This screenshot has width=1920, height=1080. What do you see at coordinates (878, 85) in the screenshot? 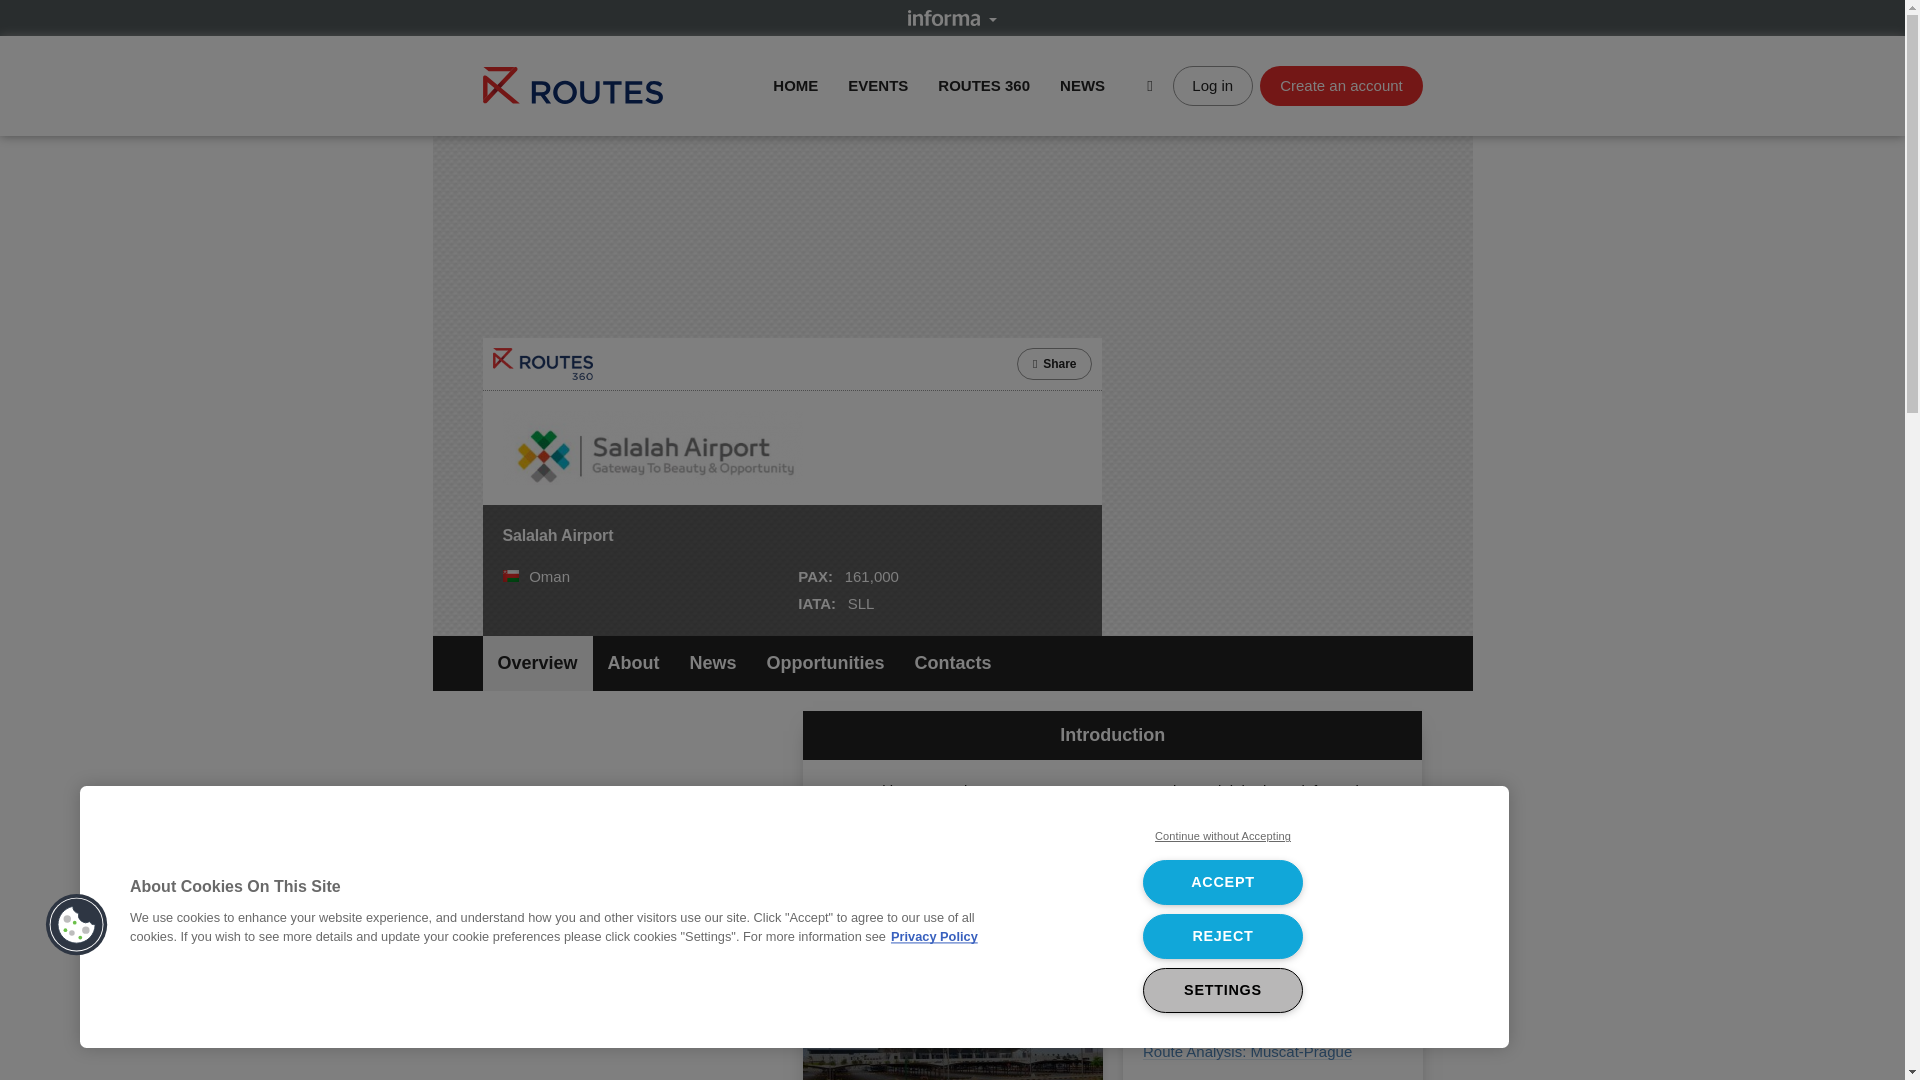
I see `EVENTS` at bounding box center [878, 85].